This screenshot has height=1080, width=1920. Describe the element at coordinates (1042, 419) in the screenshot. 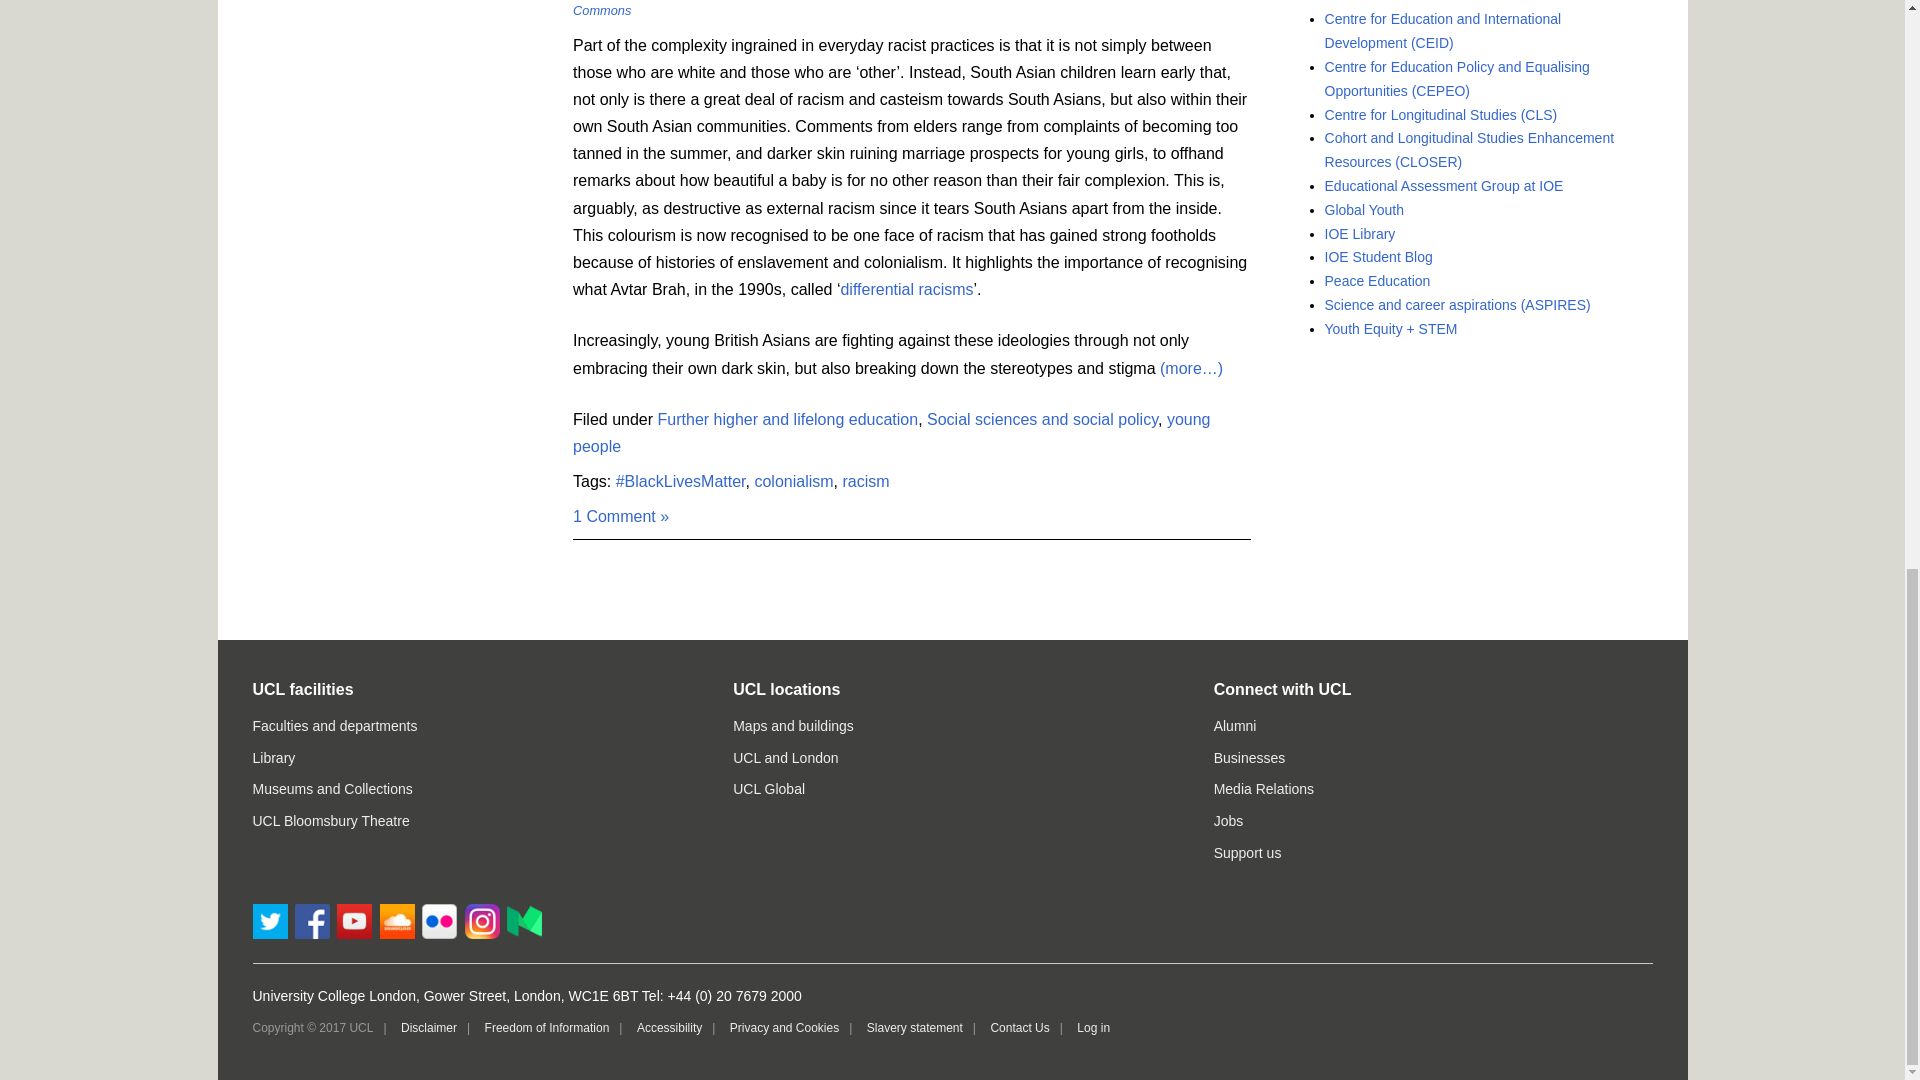

I see `Social sciences and social policy` at that location.